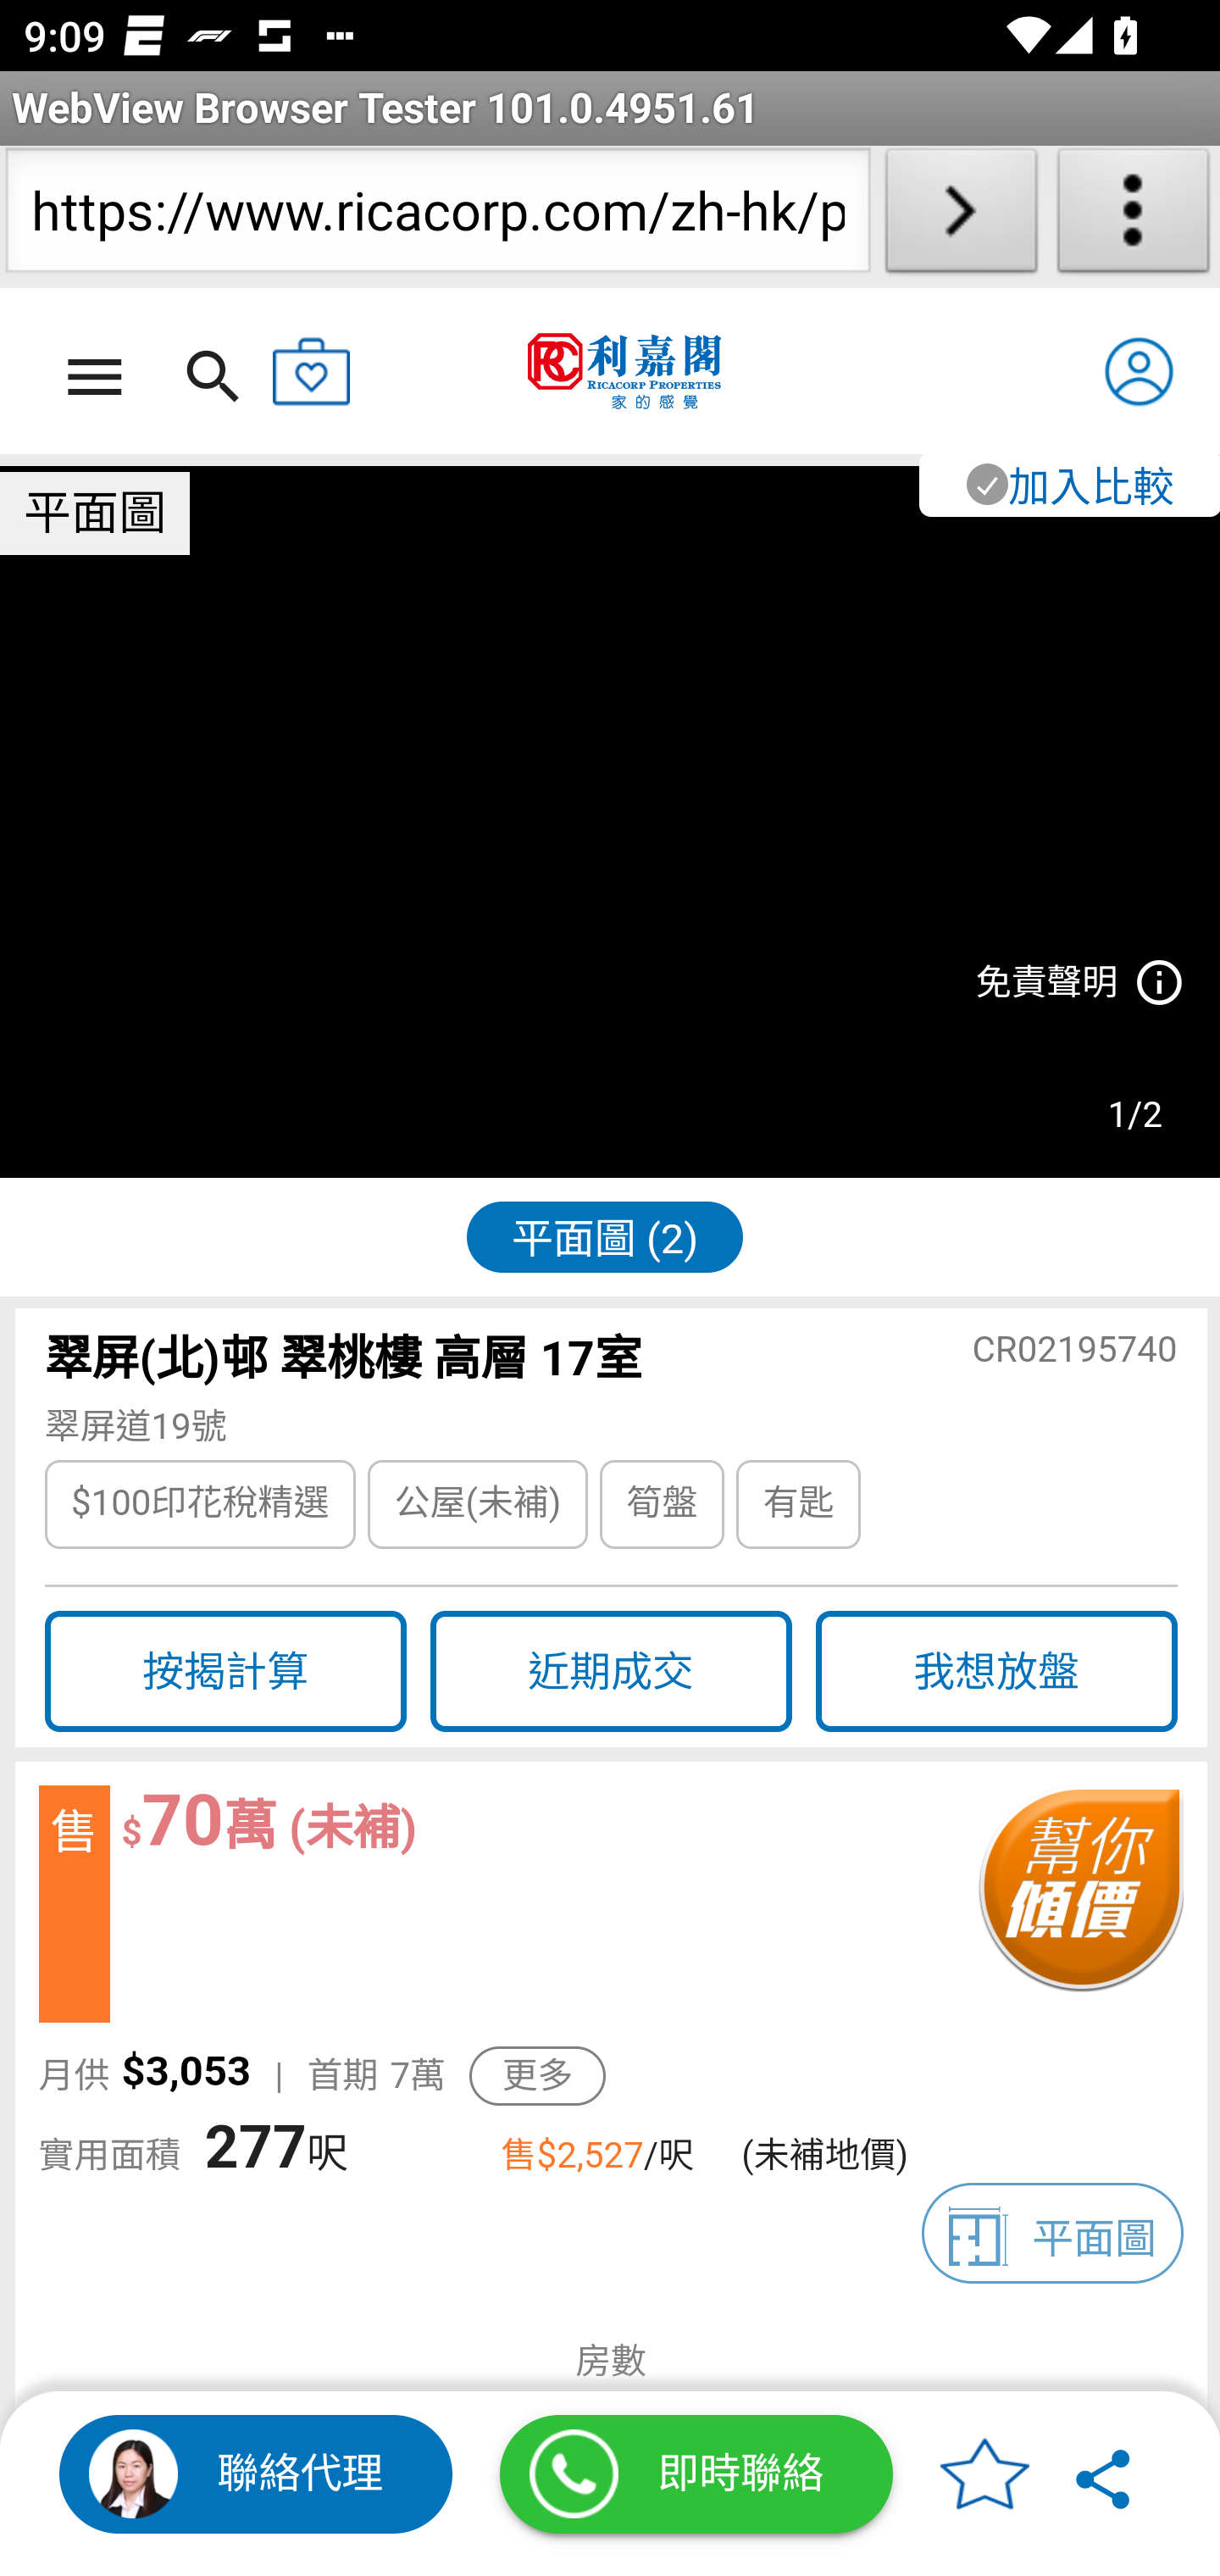 The image size is (1220, 2576). Describe the element at coordinates (1078, 985) in the screenshot. I see `免責聲明` at that location.